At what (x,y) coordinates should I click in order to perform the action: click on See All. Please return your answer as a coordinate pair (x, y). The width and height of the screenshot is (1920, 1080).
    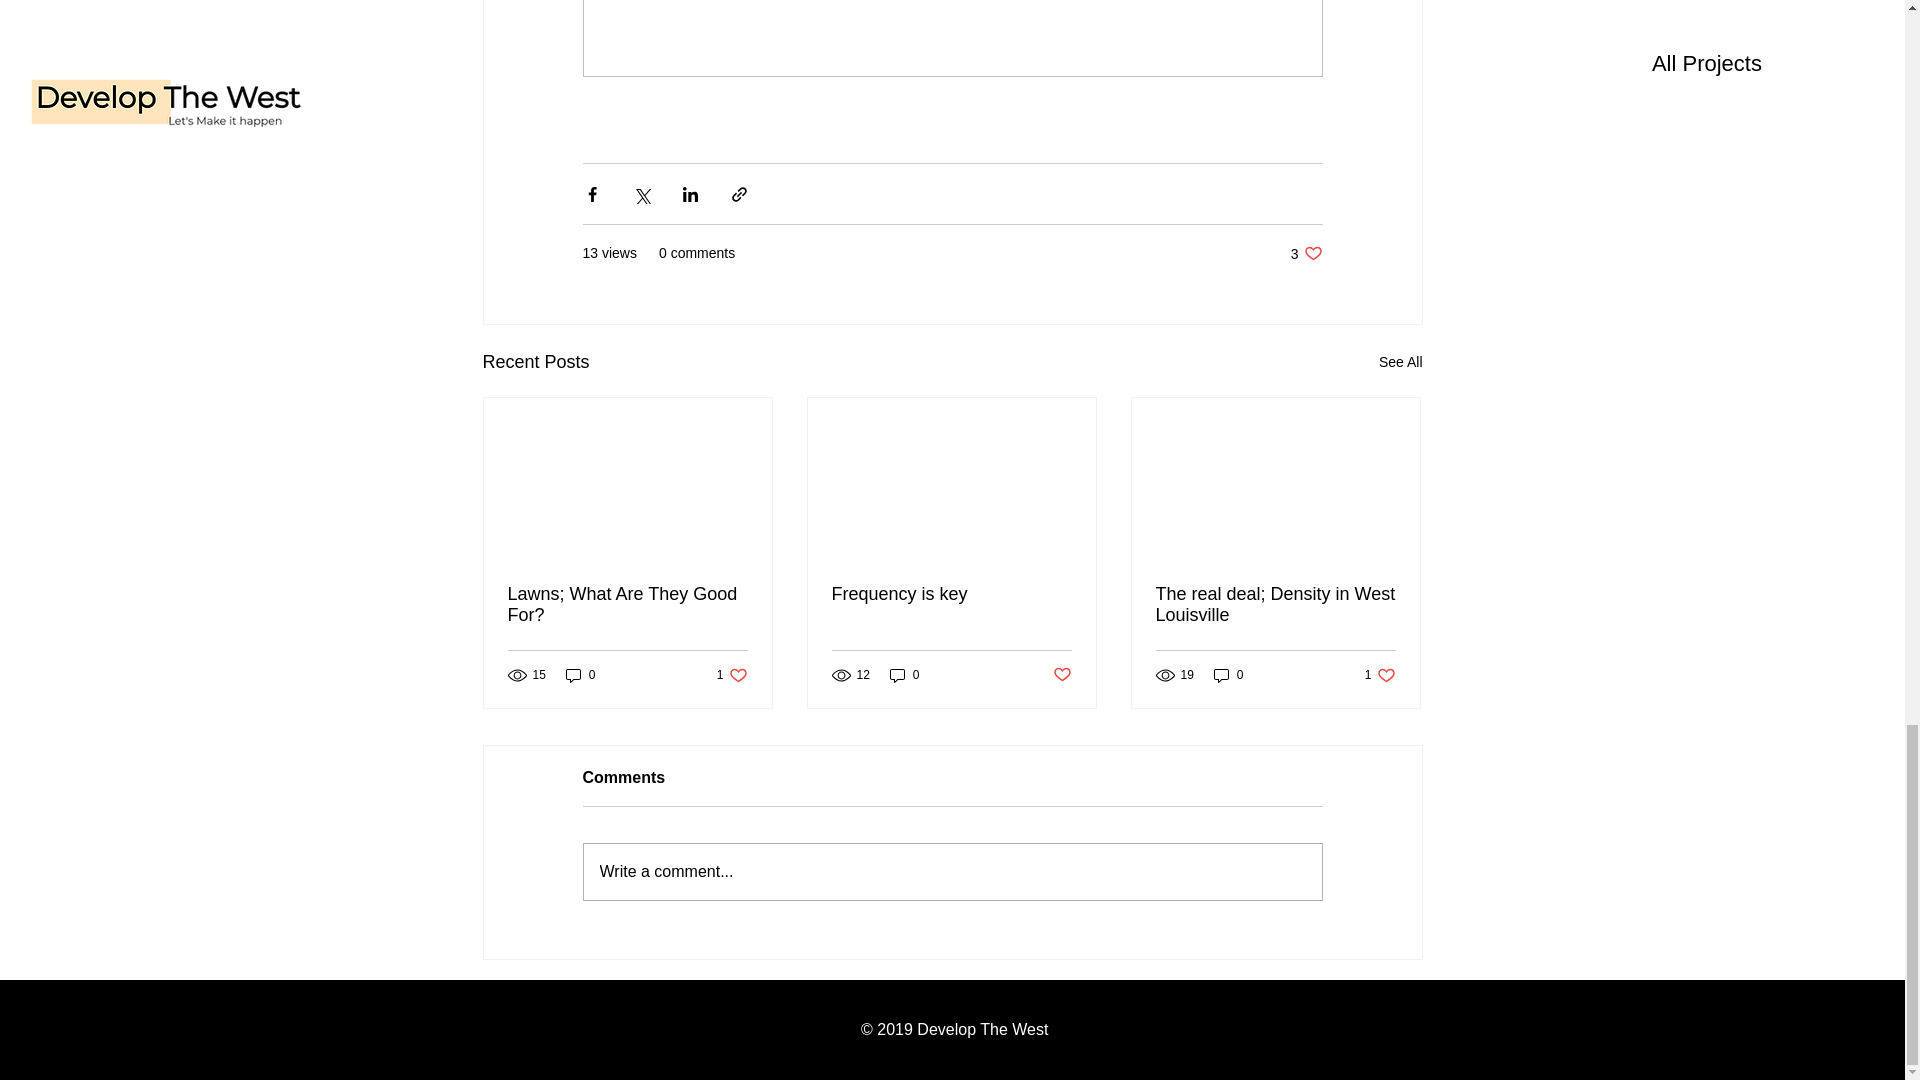
    Looking at the image, I should click on (1400, 362).